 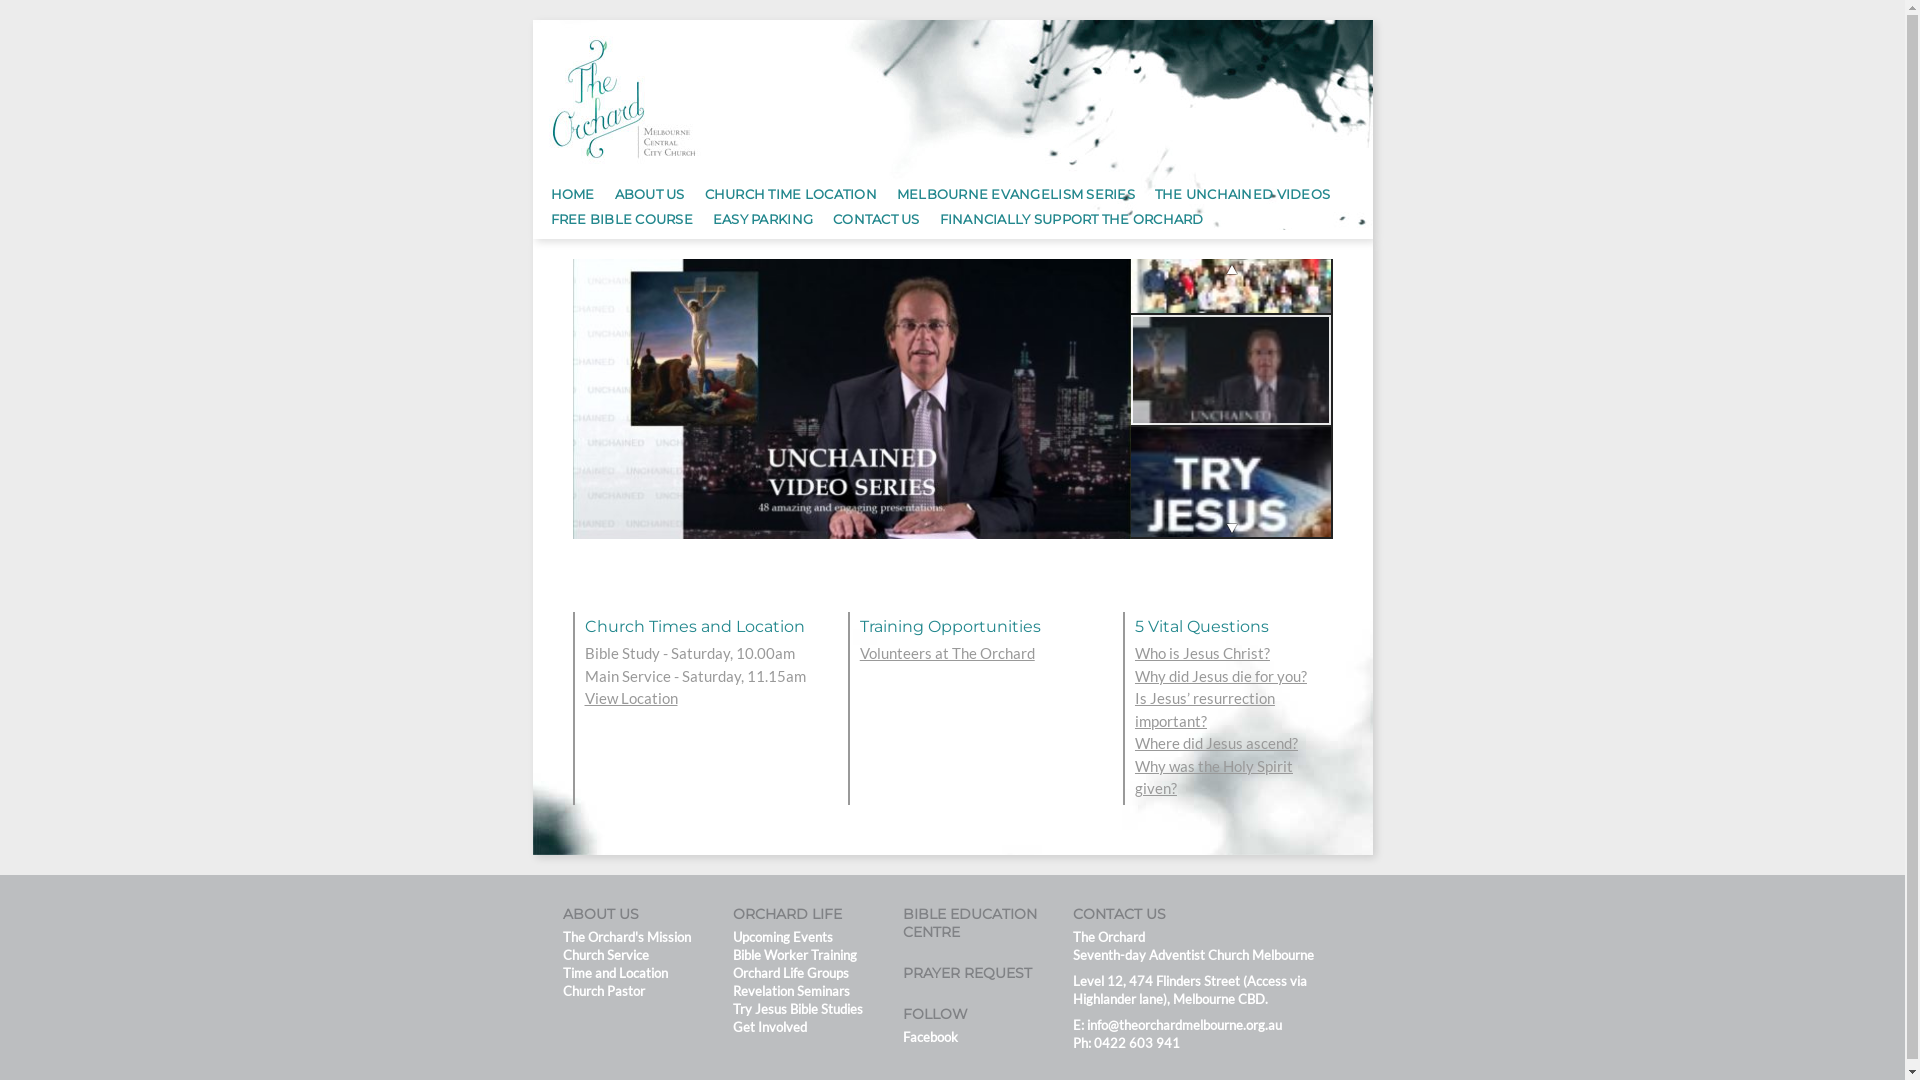 I want to click on THE UNCHAINED VIDEOS, so click(x=1242, y=192).